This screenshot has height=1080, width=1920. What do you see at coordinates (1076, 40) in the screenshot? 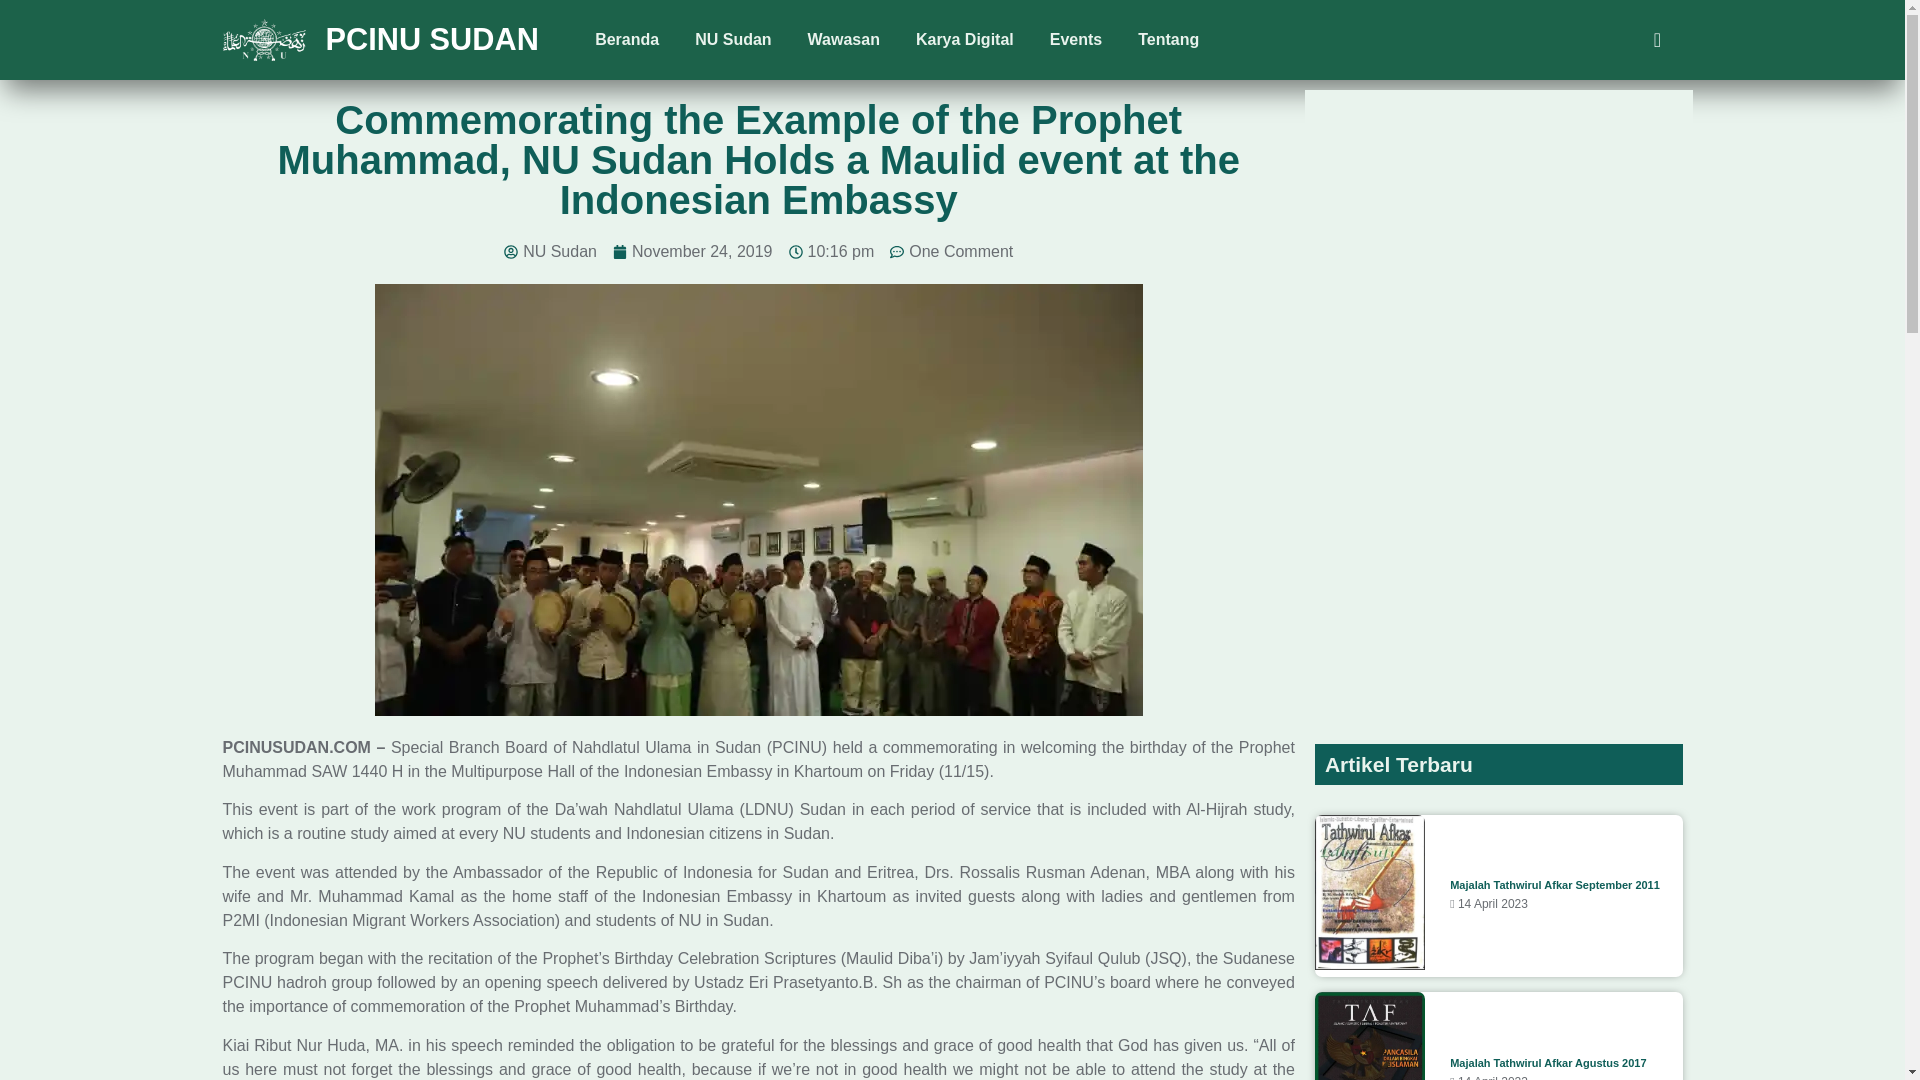
I see `Events` at bounding box center [1076, 40].